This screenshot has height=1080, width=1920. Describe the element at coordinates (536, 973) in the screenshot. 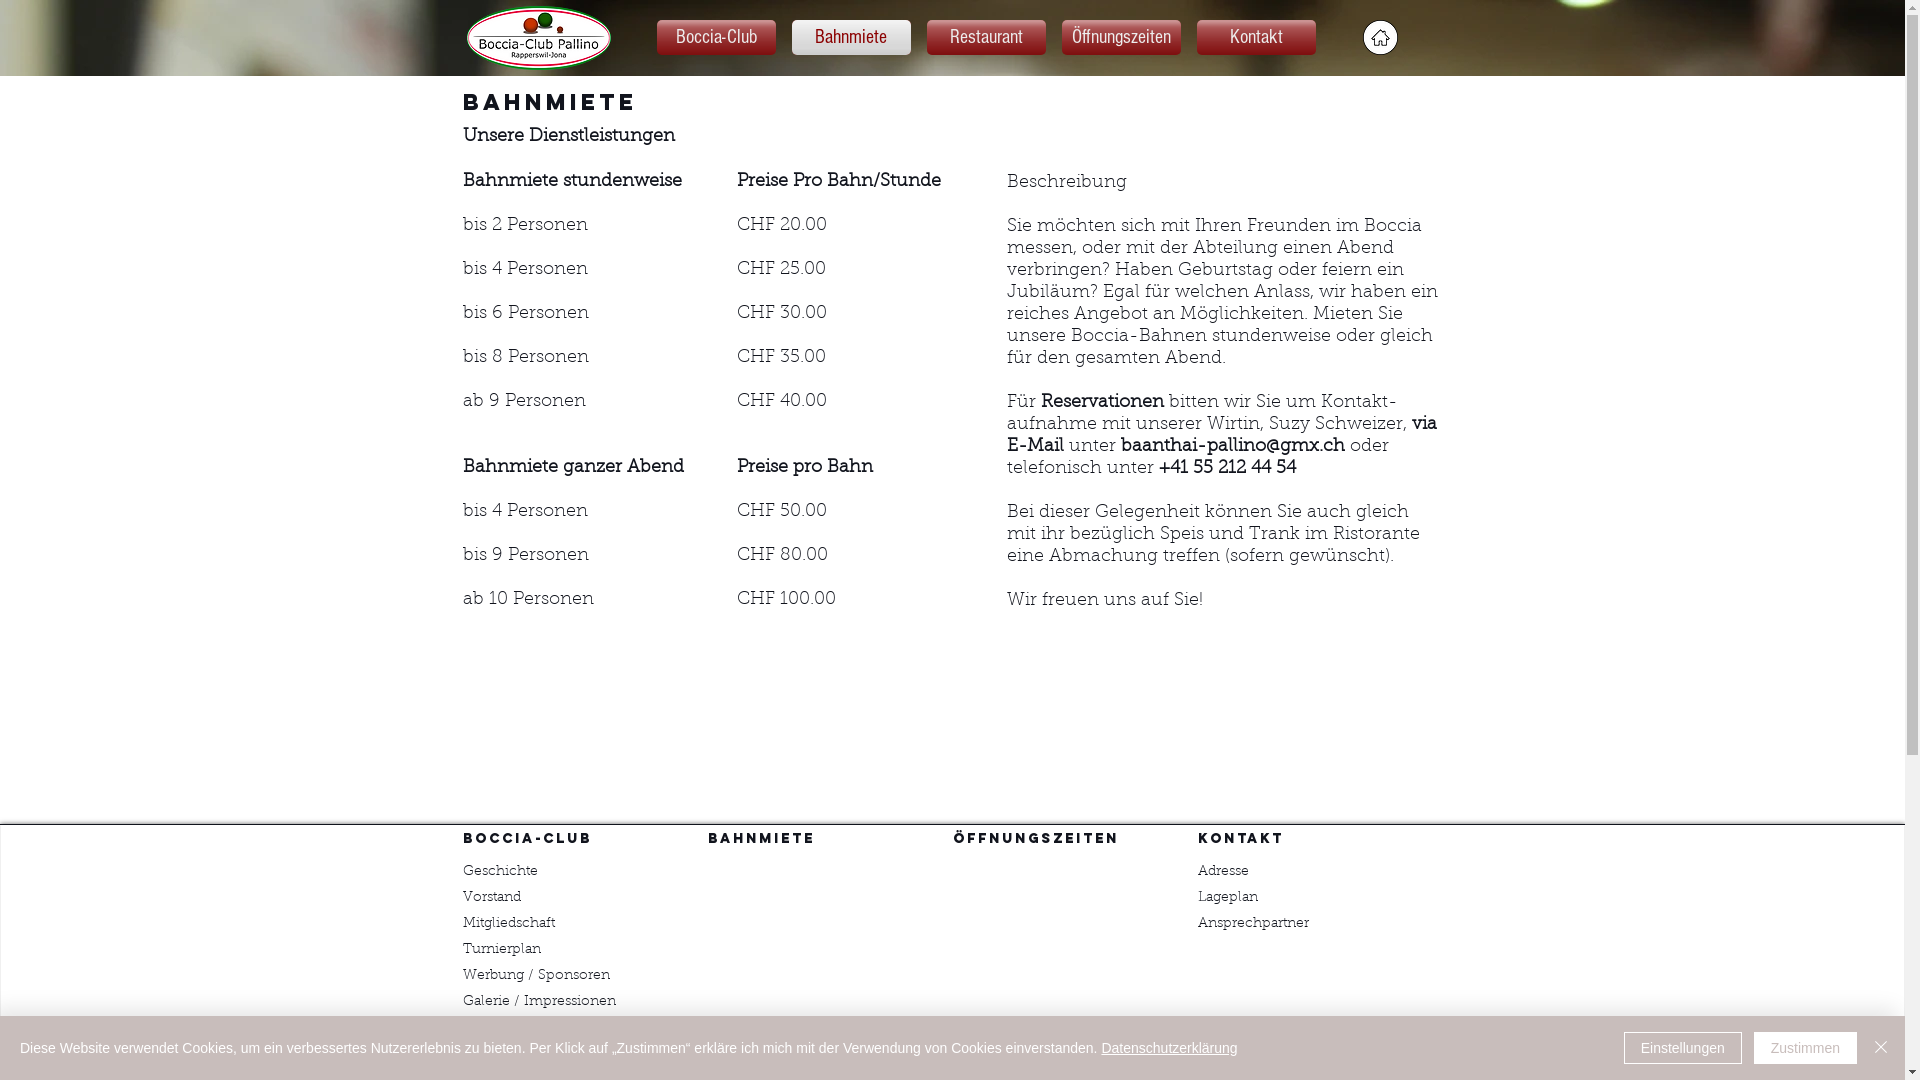

I see `Werbung / Sponsoren` at that location.